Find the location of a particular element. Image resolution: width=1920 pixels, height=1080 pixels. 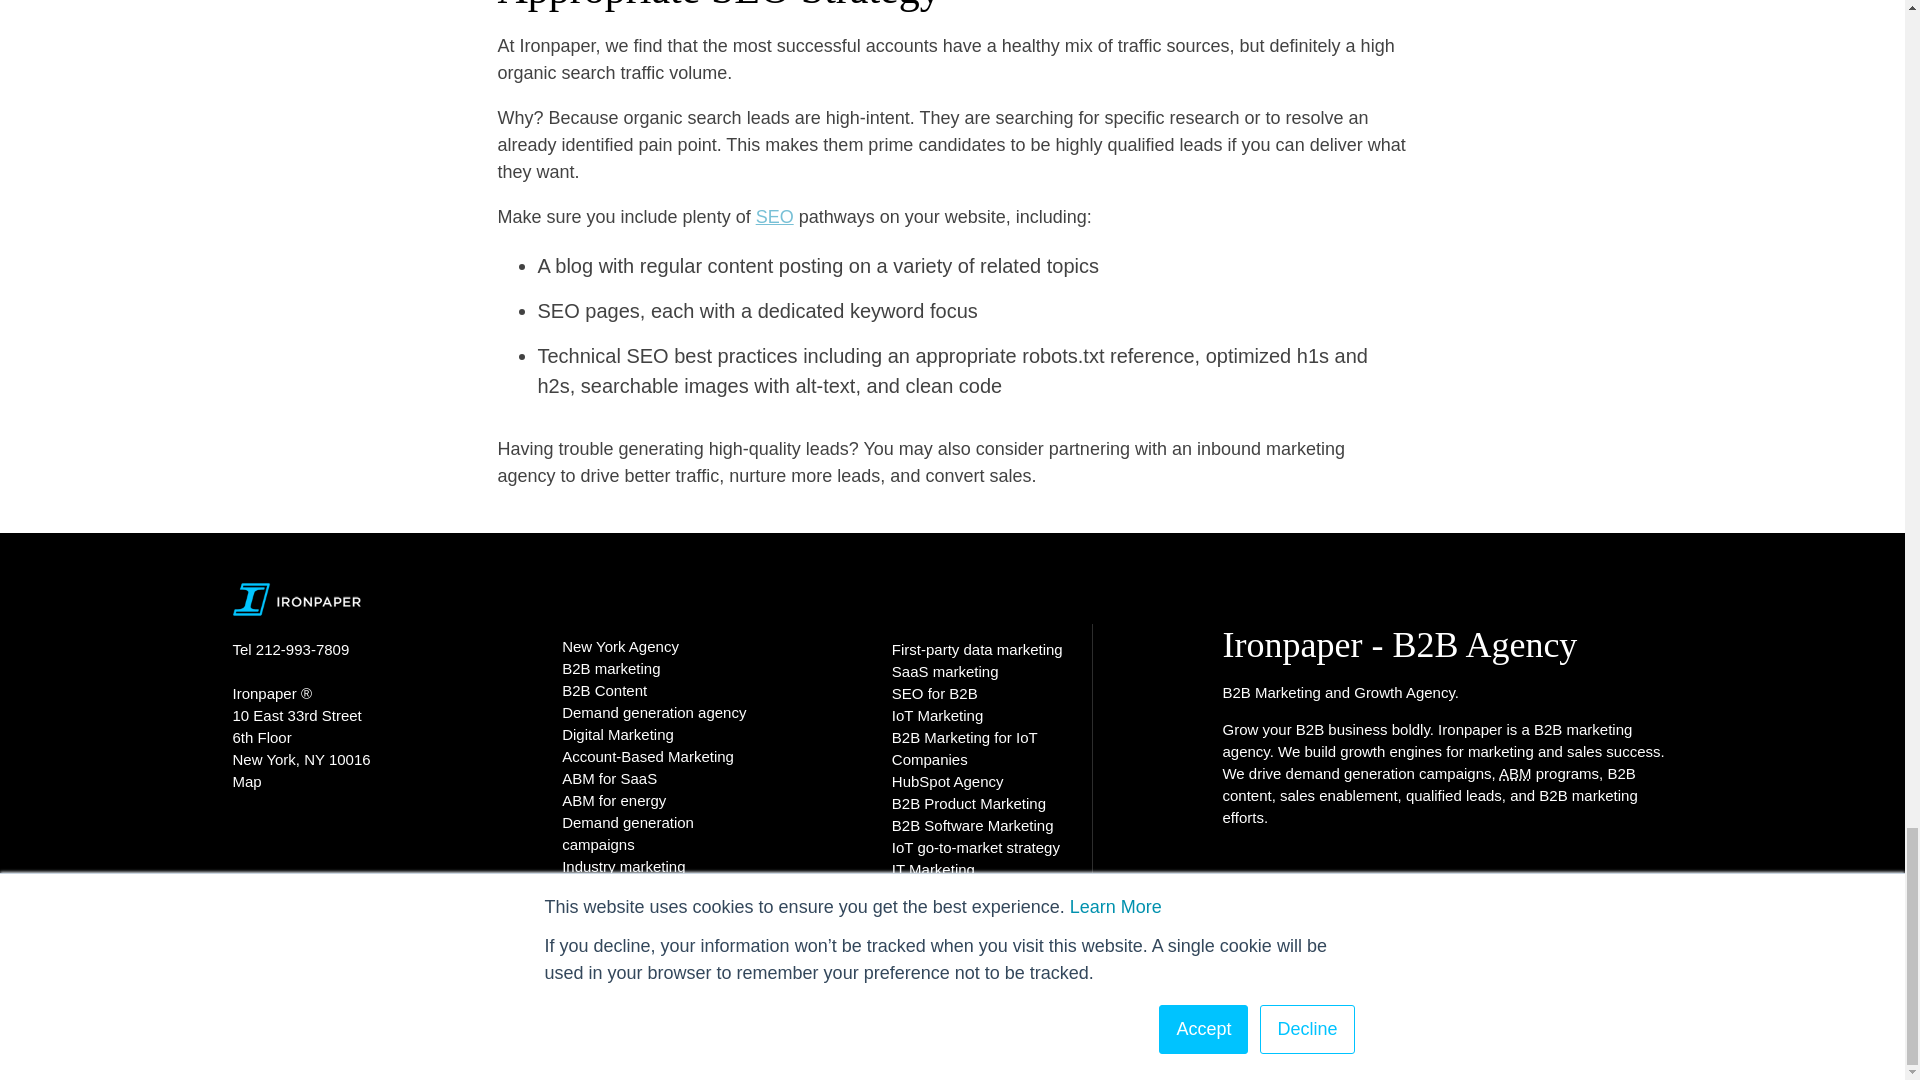

Map is located at coordinates (246, 781).